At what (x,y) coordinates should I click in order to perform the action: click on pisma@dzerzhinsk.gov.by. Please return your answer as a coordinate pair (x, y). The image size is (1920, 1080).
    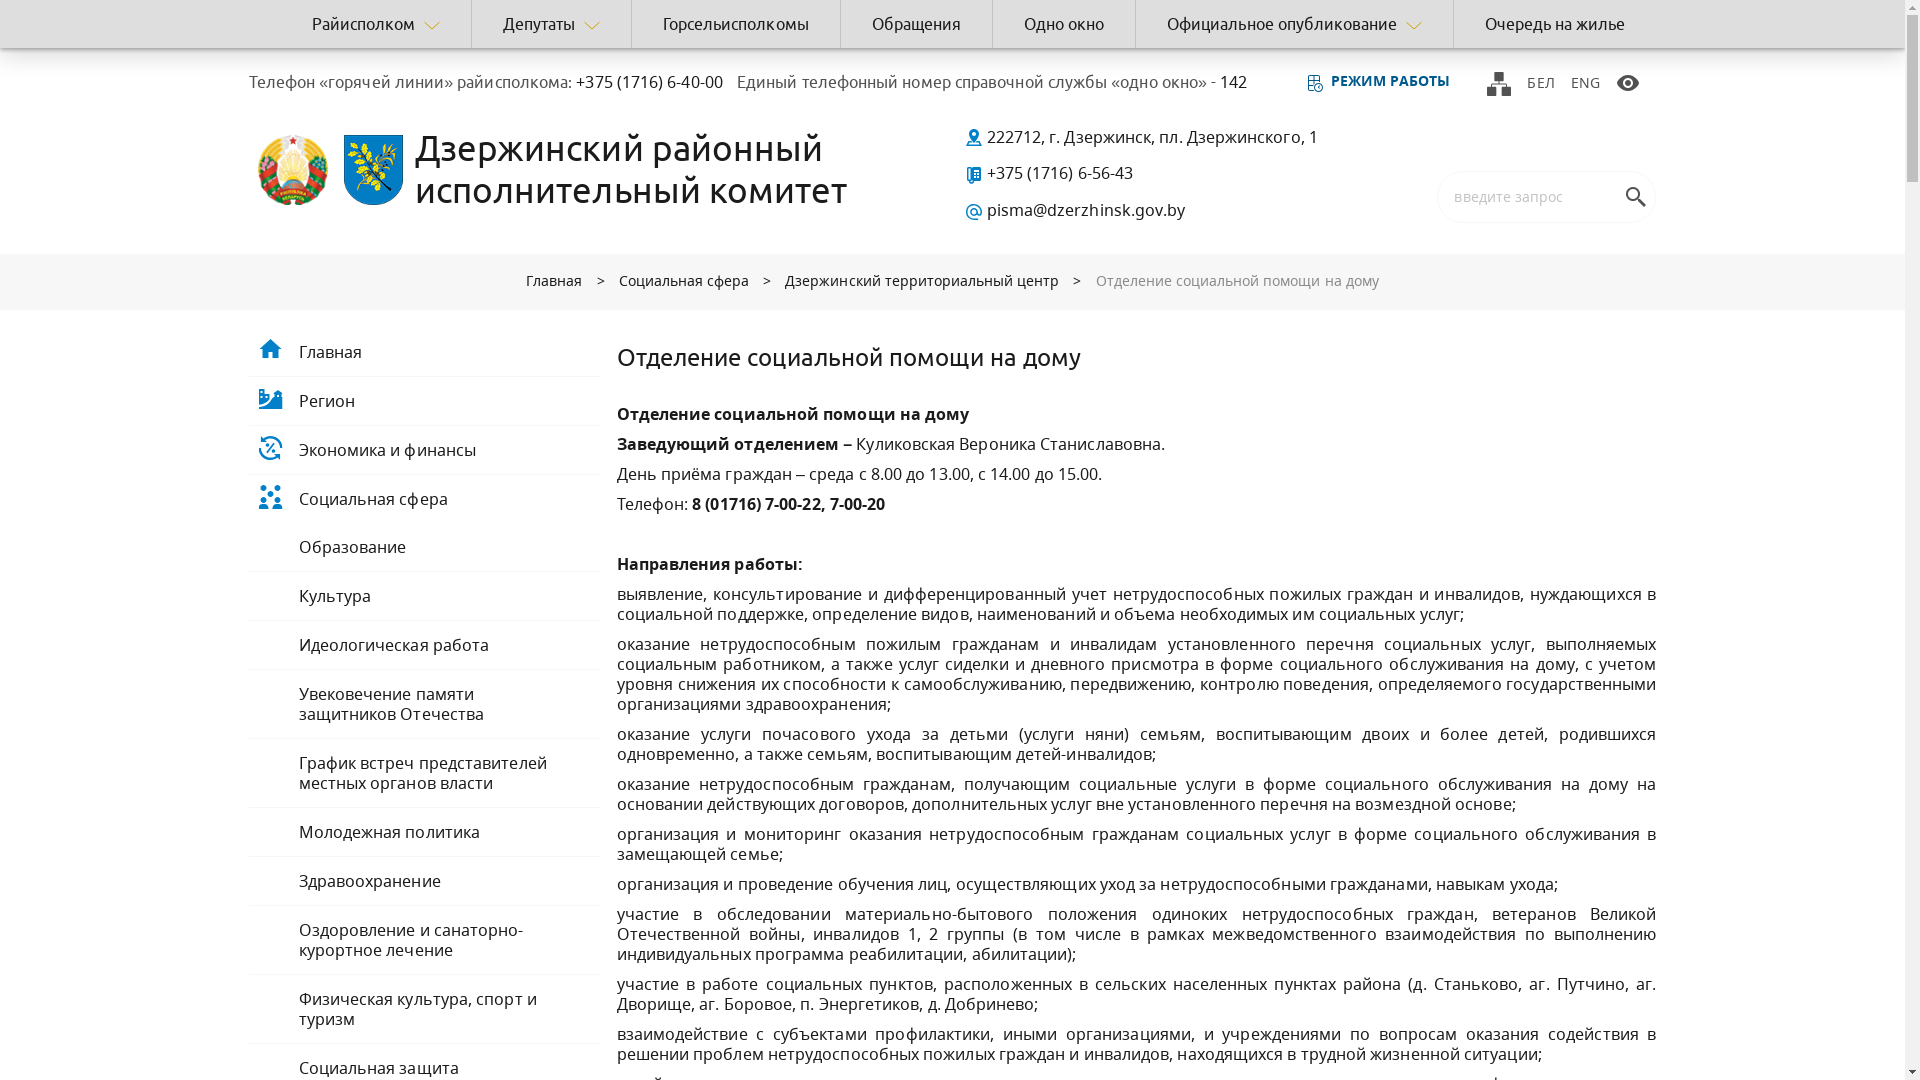
    Looking at the image, I should click on (1074, 210).